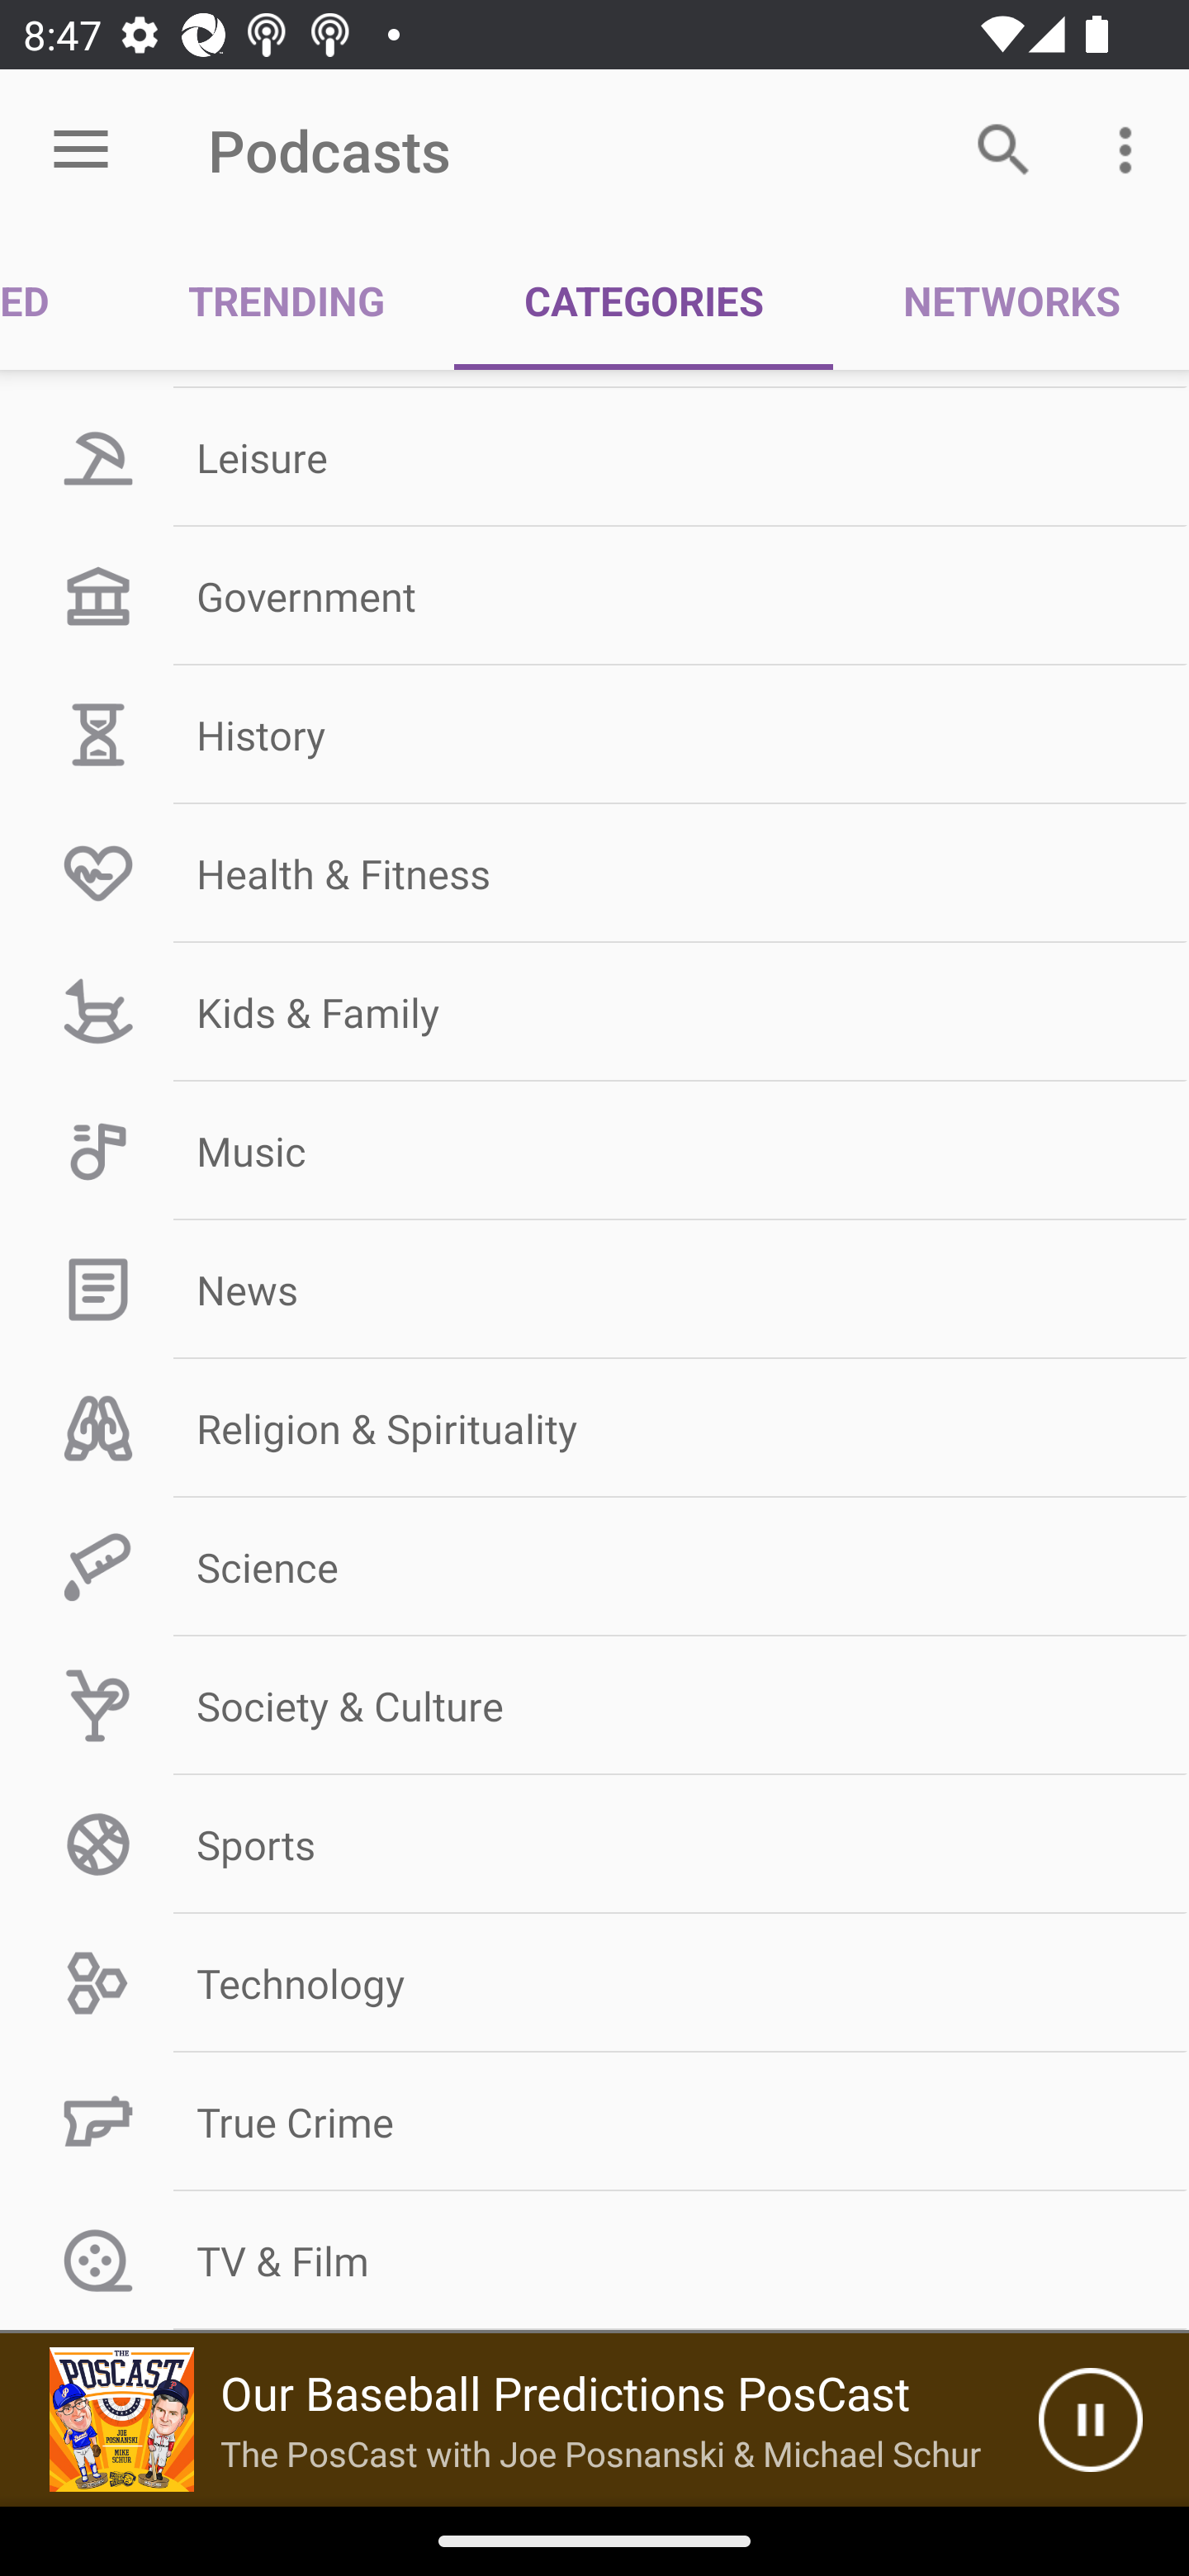 The width and height of the screenshot is (1189, 2576). What do you see at coordinates (1011, 301) in the screenshot?
I see `NETWORKS` at bounding box center [1011, 301].